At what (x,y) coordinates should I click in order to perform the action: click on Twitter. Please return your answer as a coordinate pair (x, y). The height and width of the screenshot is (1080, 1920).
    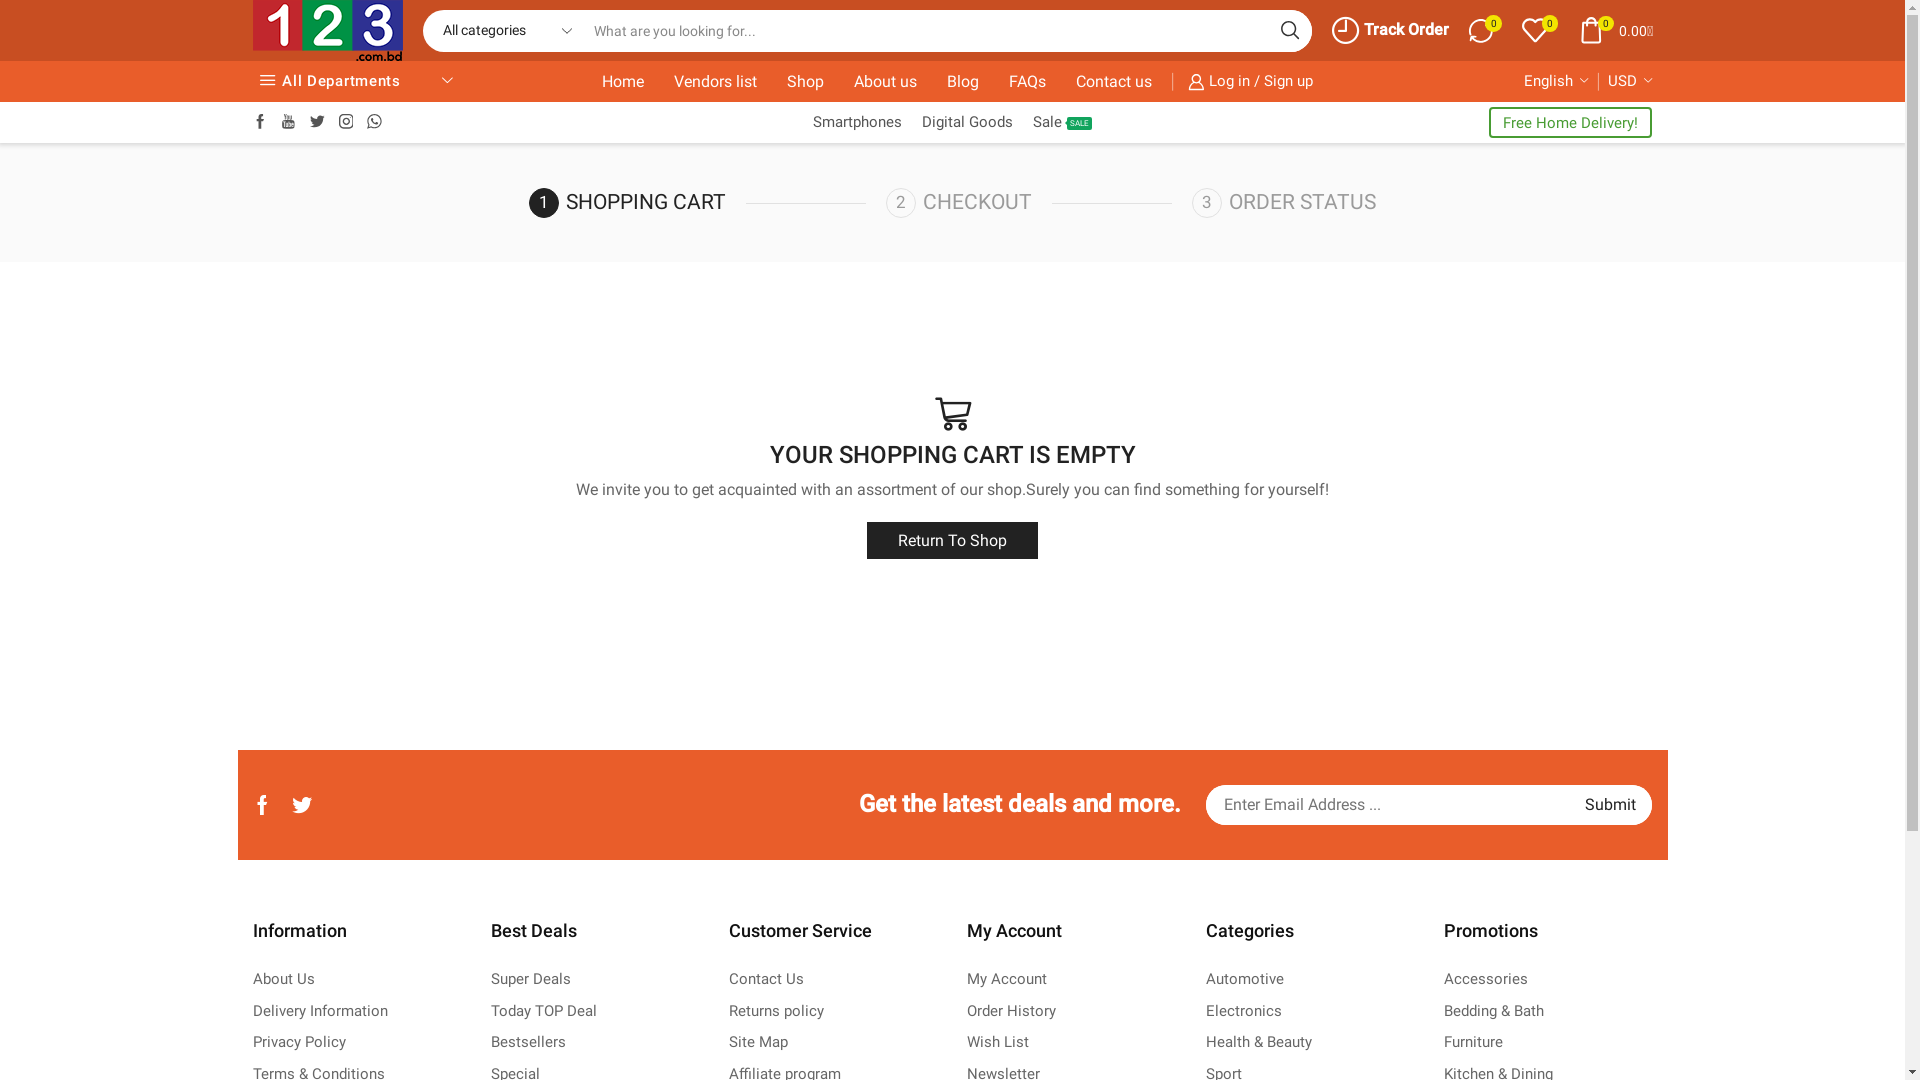
    Looking at the image, I should click on (302, 805).